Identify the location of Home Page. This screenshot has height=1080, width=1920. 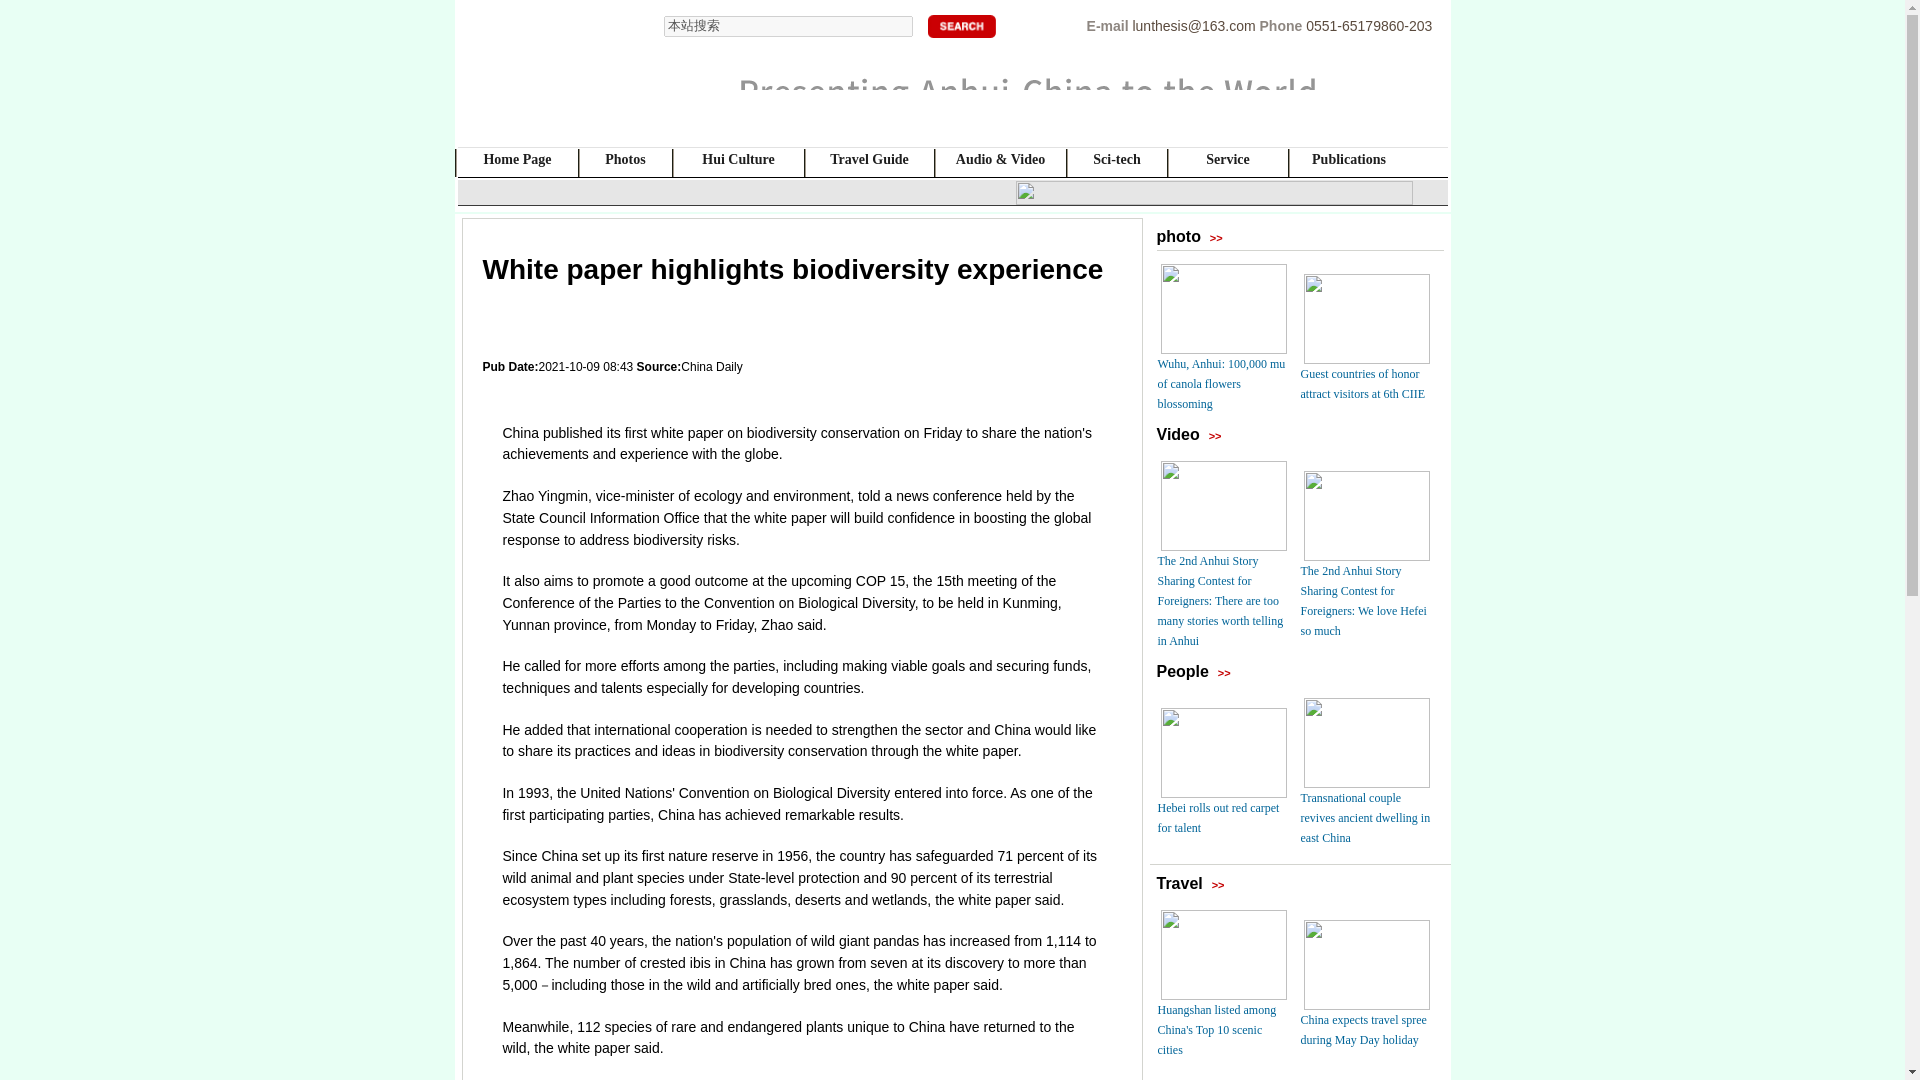
(517, 160).